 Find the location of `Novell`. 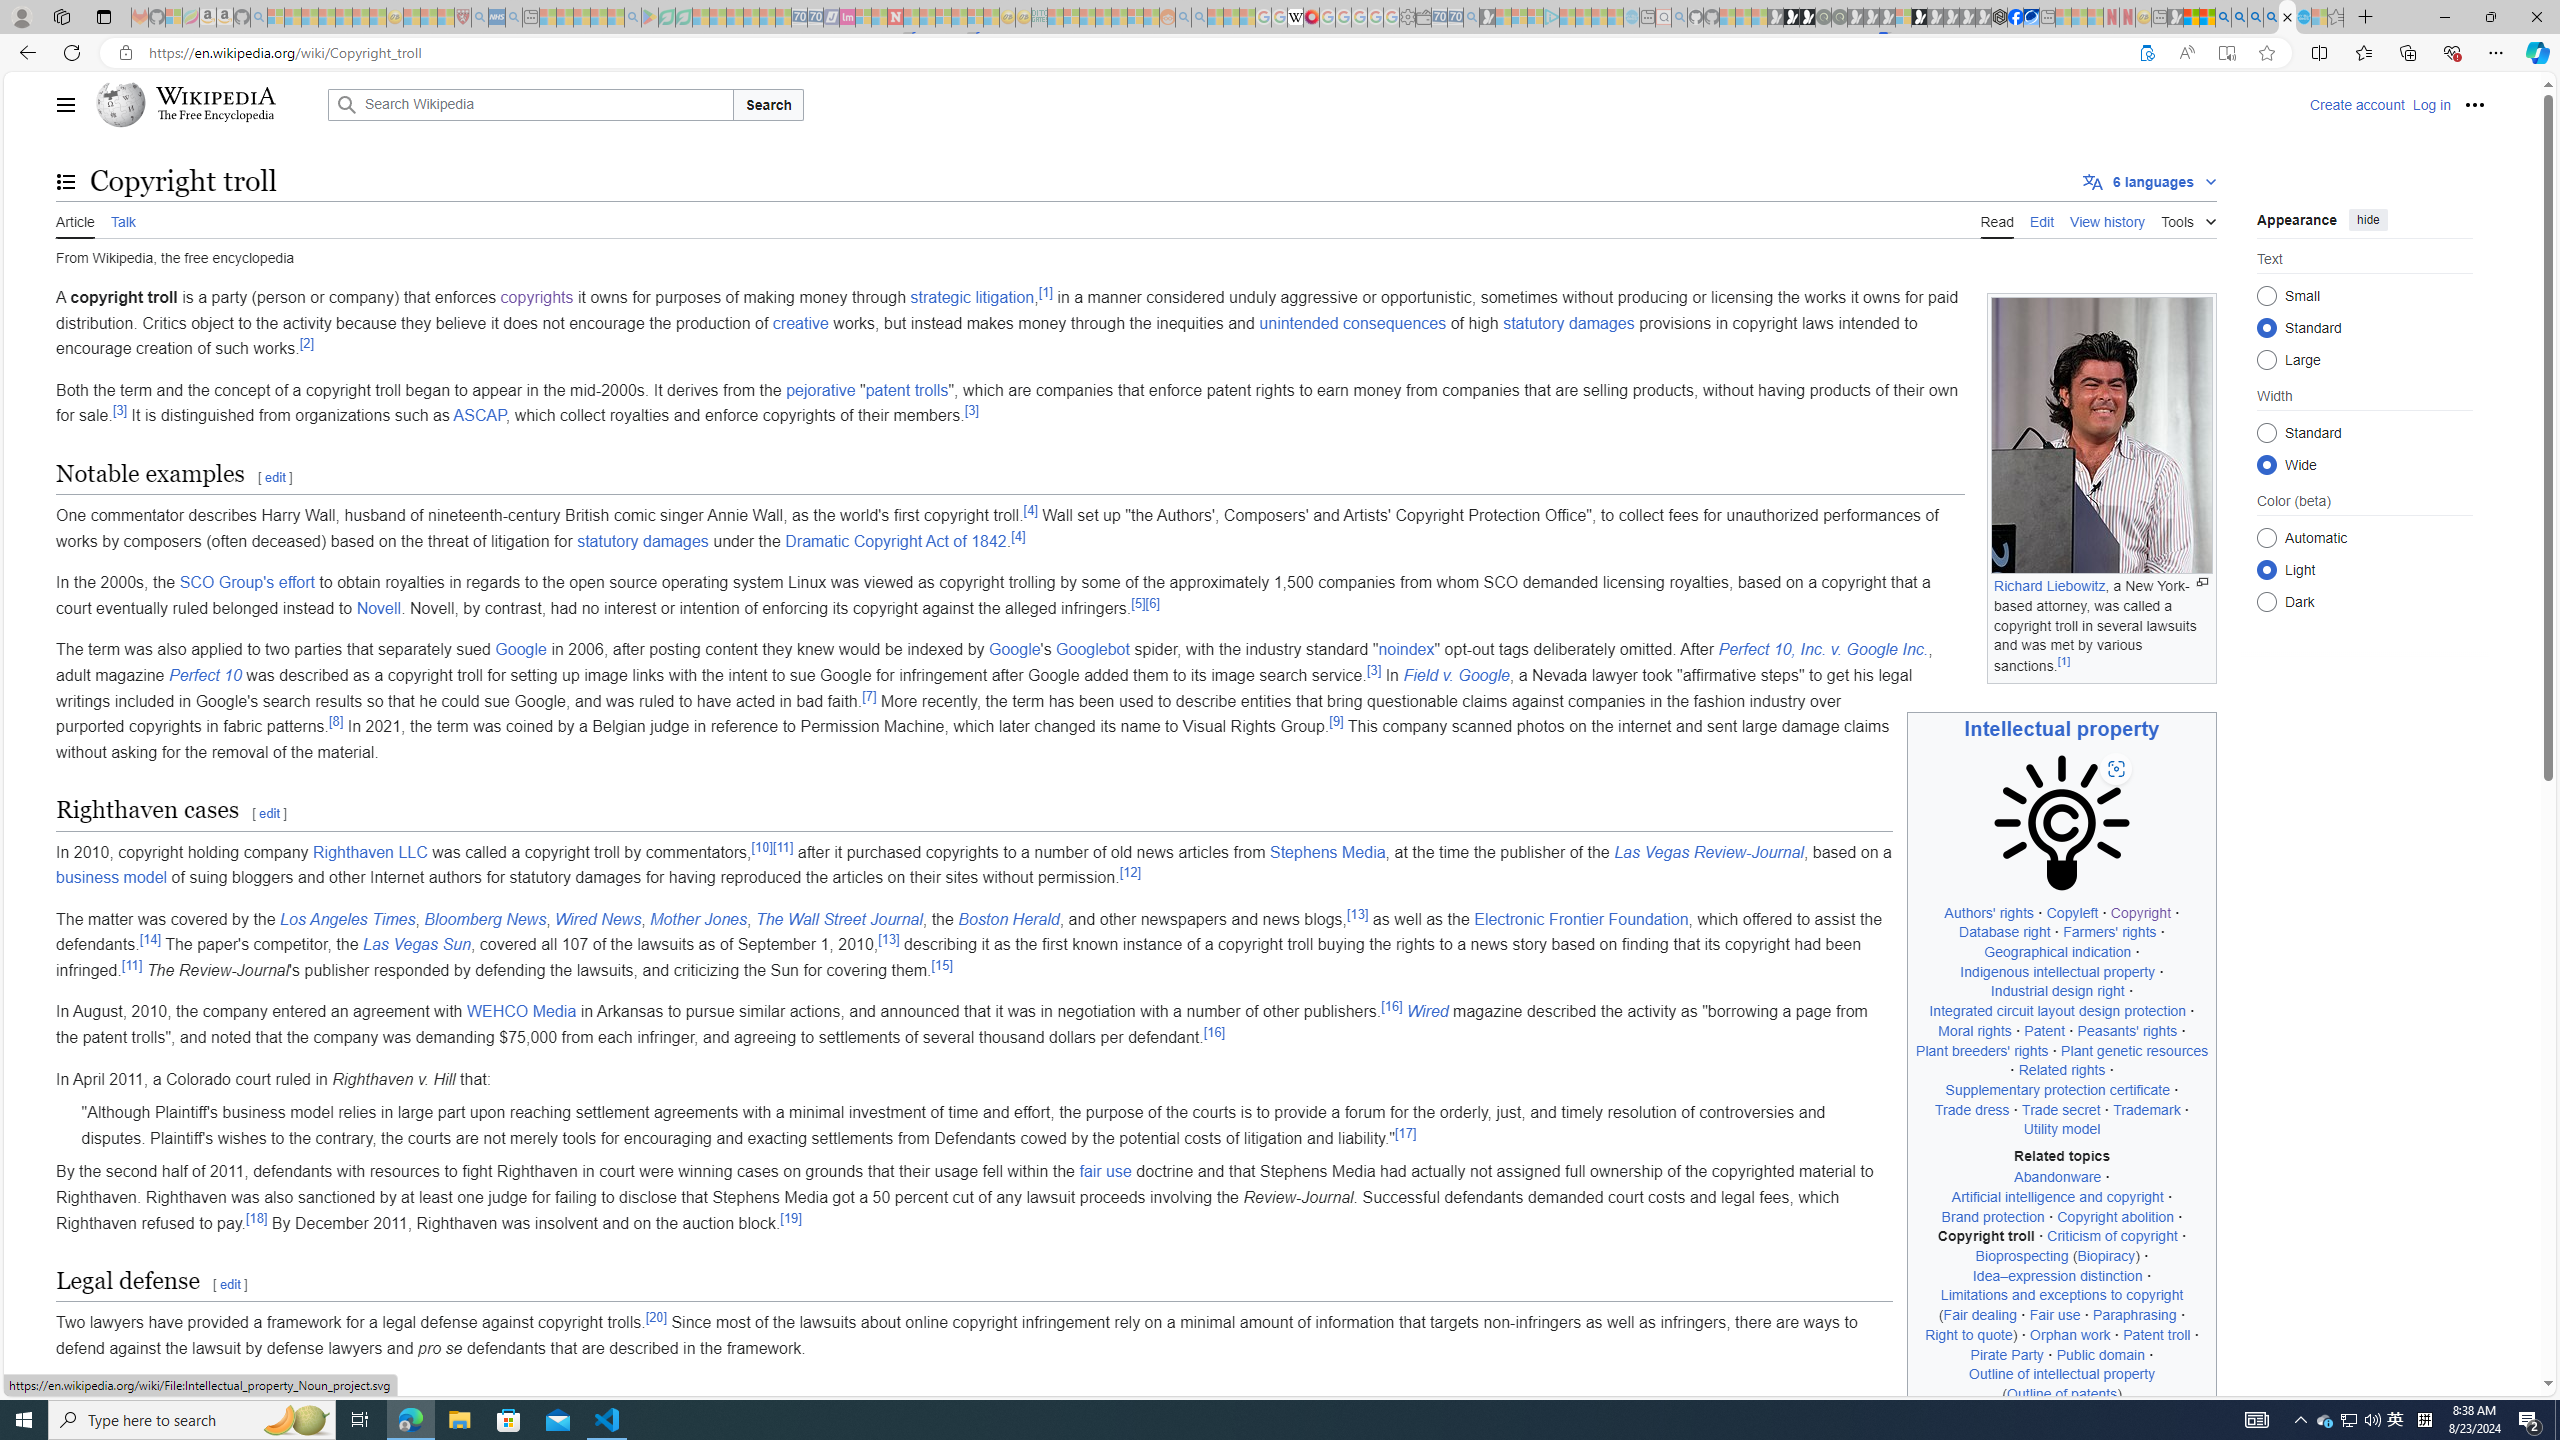

Novell is located at coordinates (378, 608).